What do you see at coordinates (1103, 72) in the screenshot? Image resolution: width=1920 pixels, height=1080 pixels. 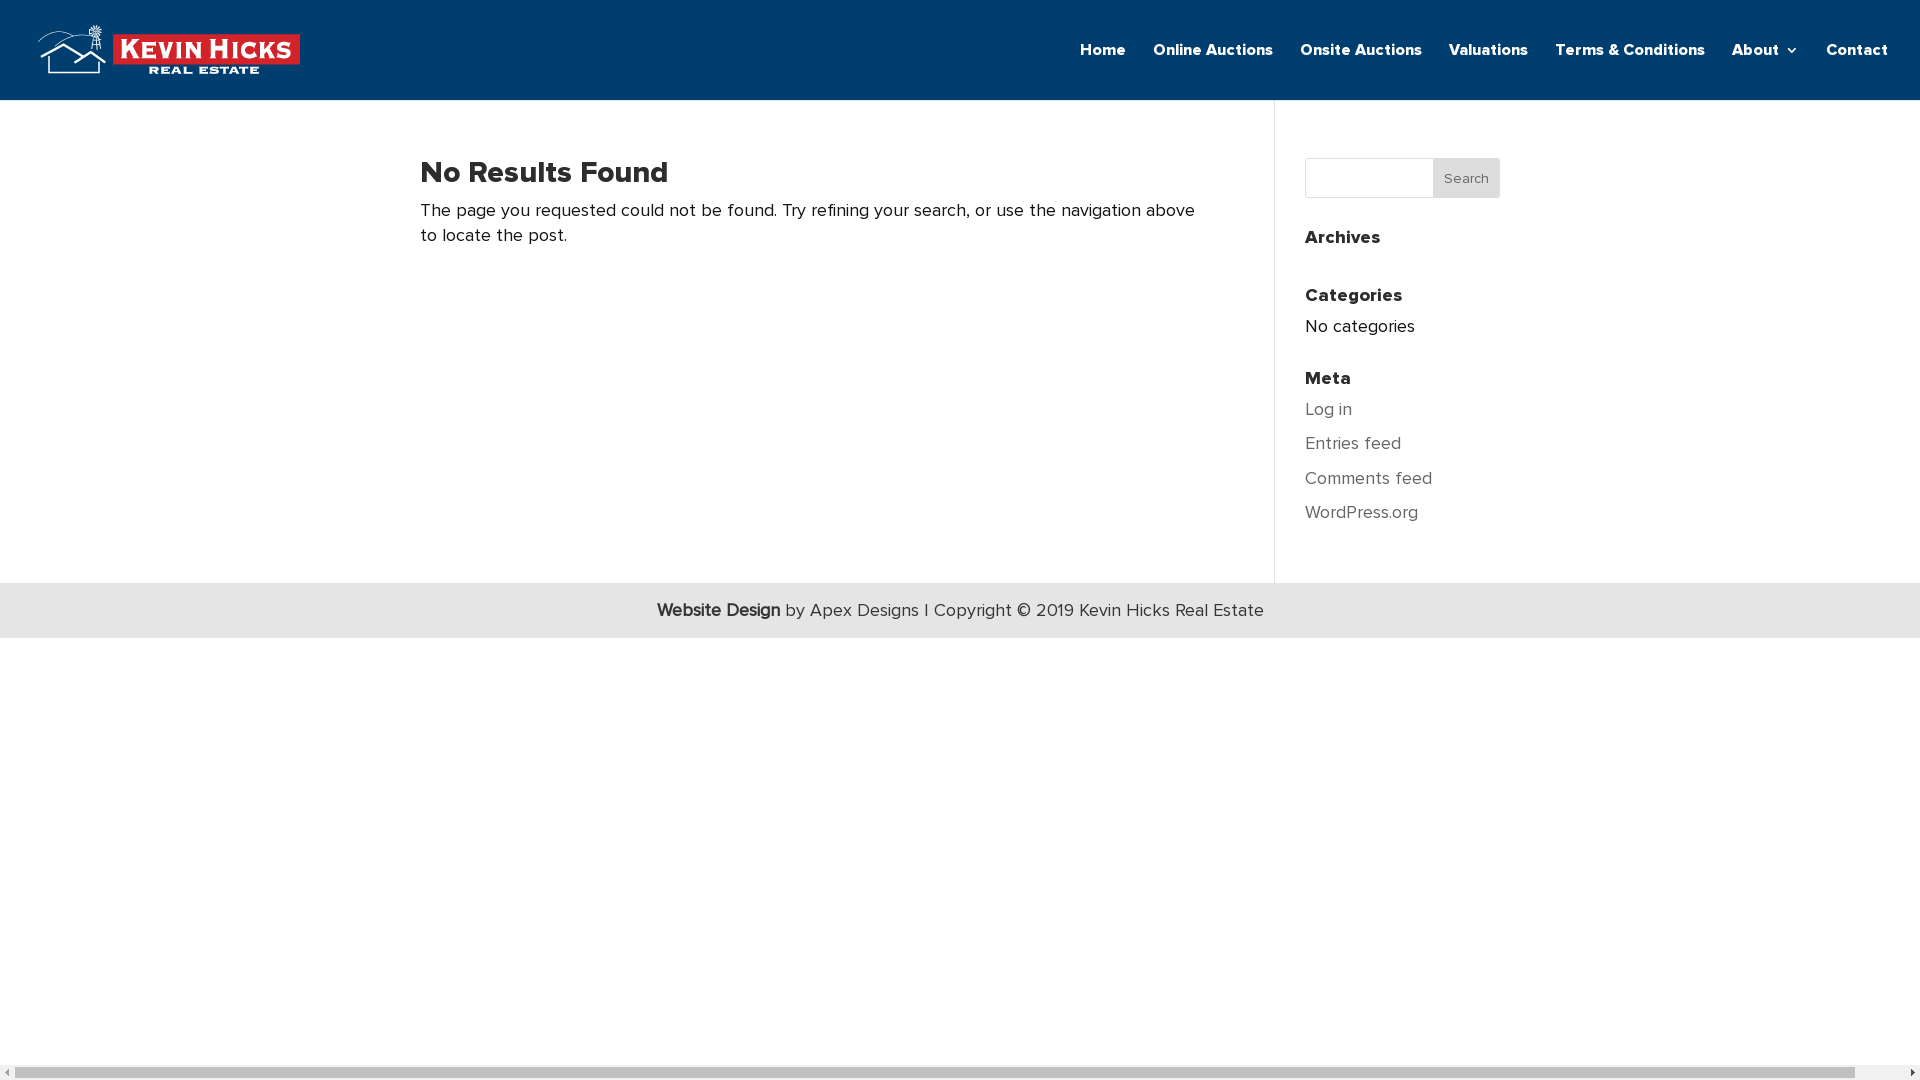 I see `Home` at bounding box center [1103, 72].